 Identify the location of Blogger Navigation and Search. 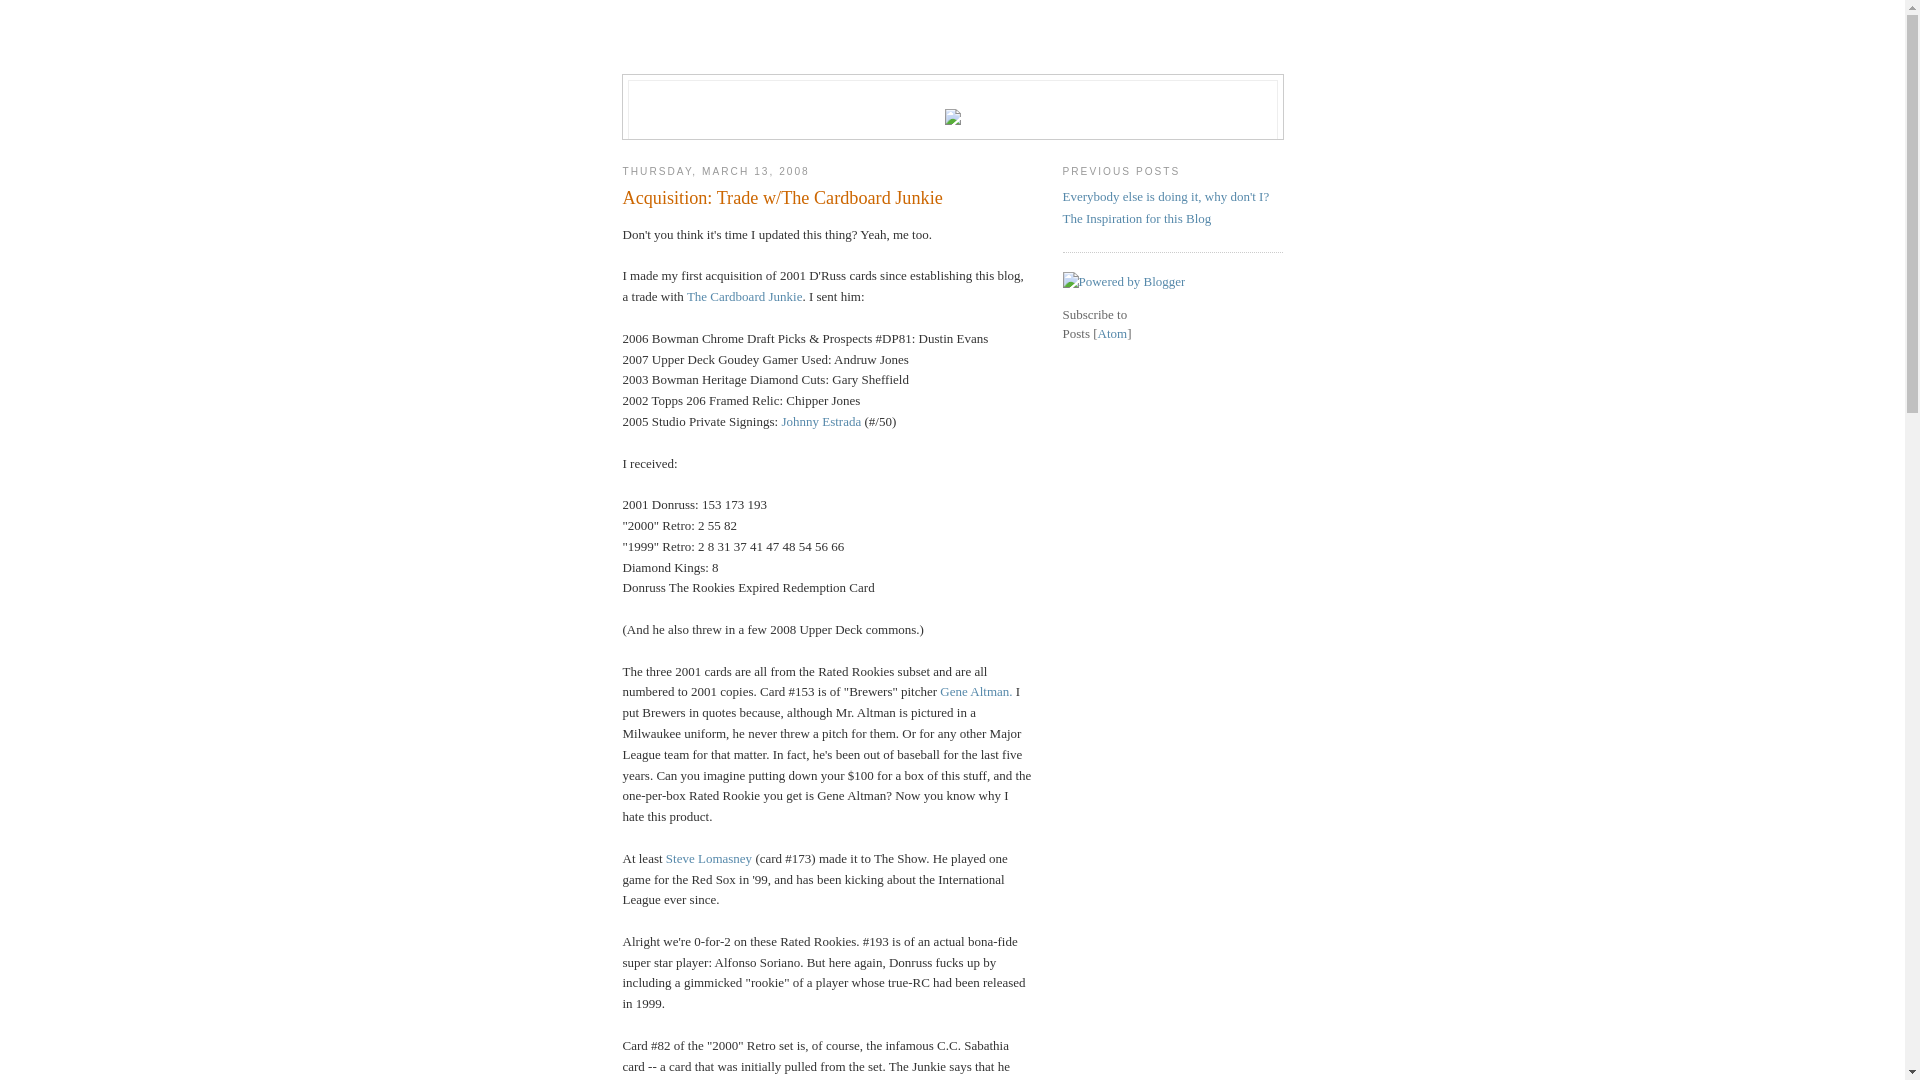
(952, 55).